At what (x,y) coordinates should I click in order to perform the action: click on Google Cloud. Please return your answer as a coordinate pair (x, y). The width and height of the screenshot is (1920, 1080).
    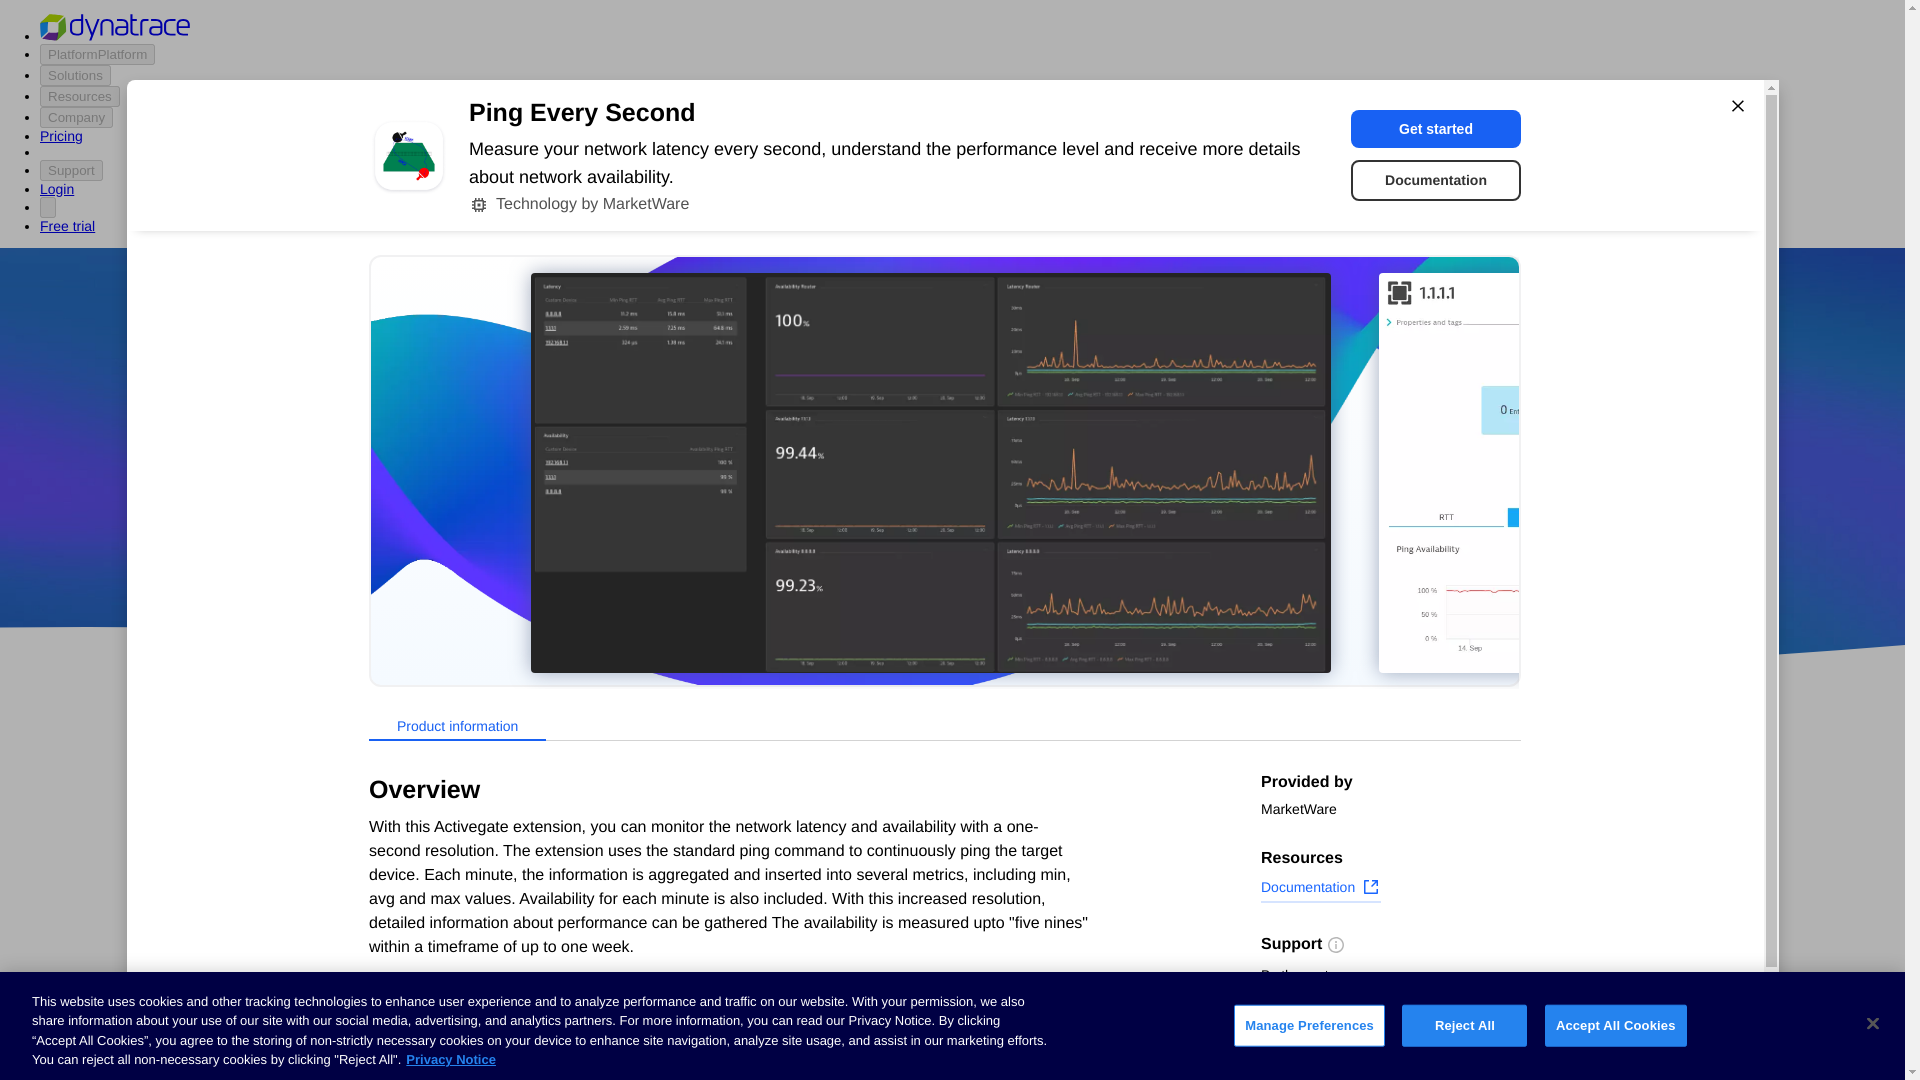
    Looking at the image, I should click on (991, 552).